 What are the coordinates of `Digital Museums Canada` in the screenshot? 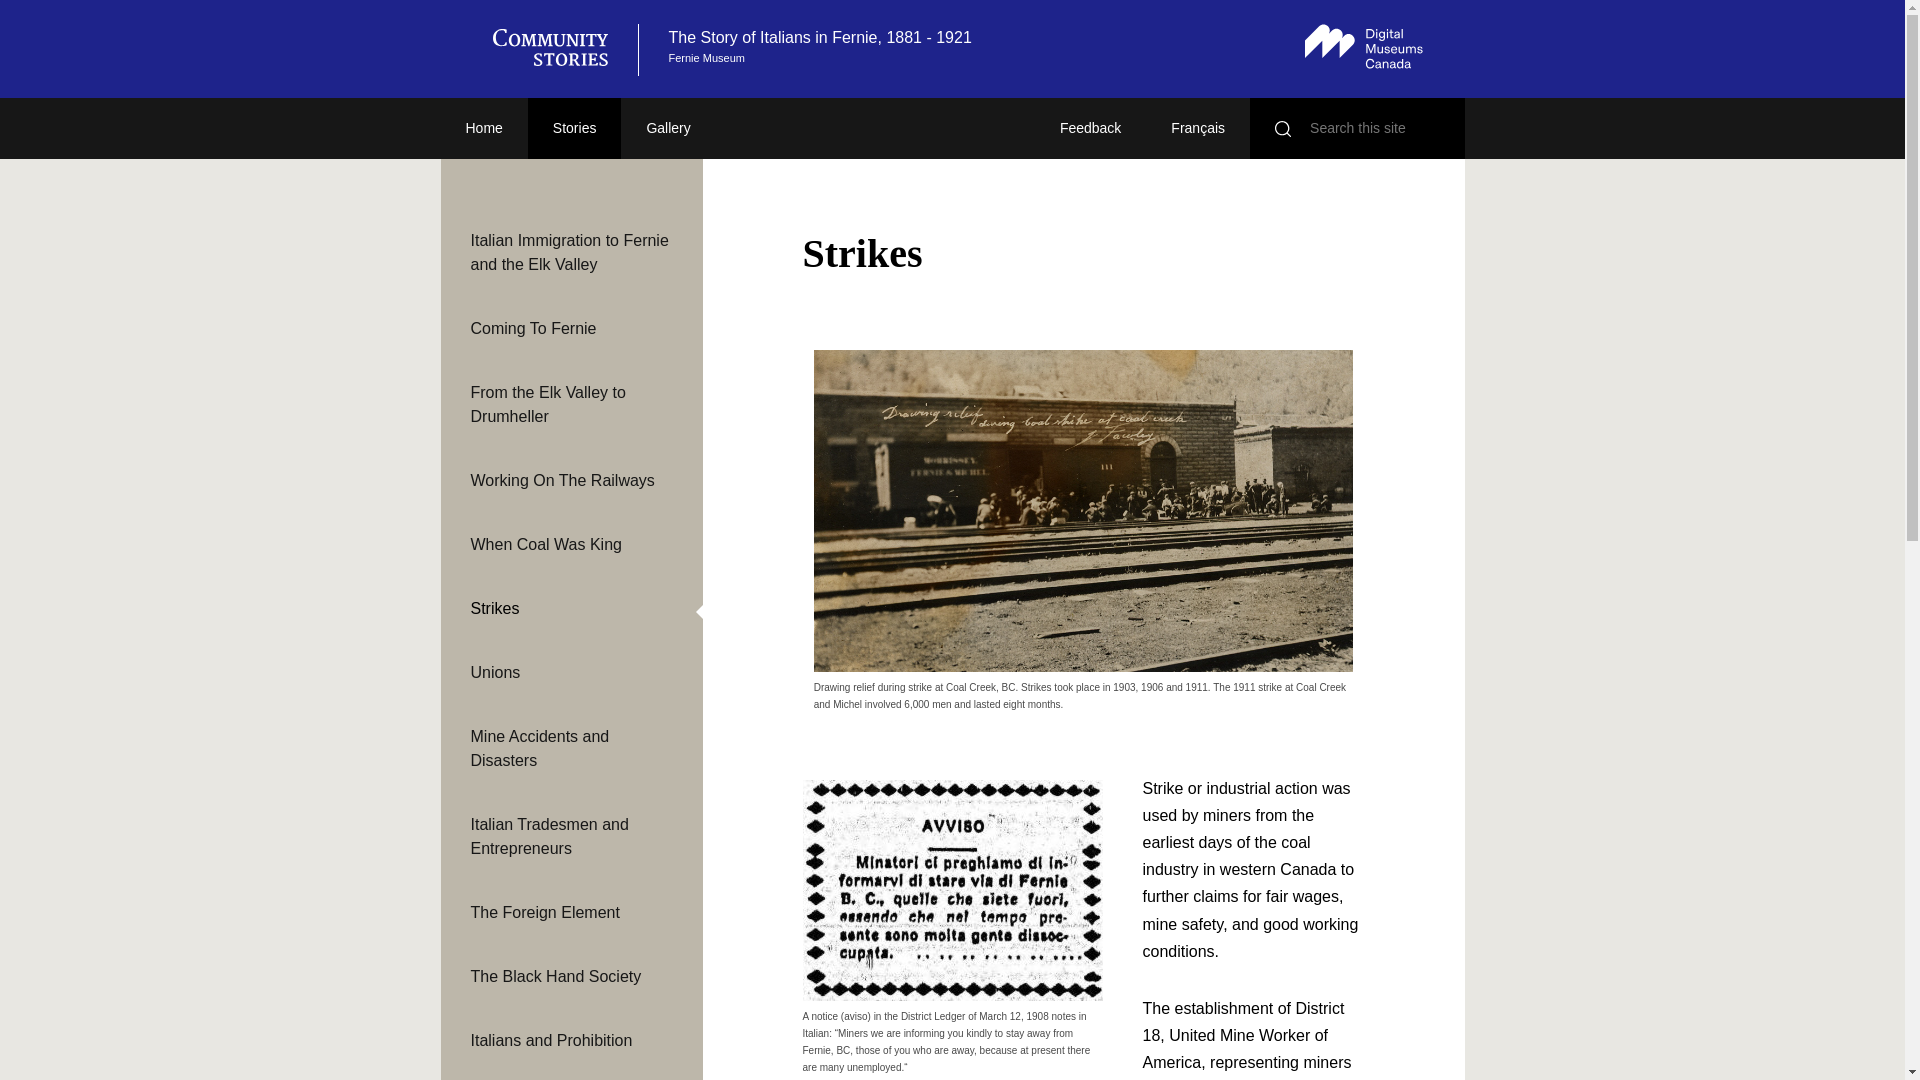 It's located at (1364, 46).